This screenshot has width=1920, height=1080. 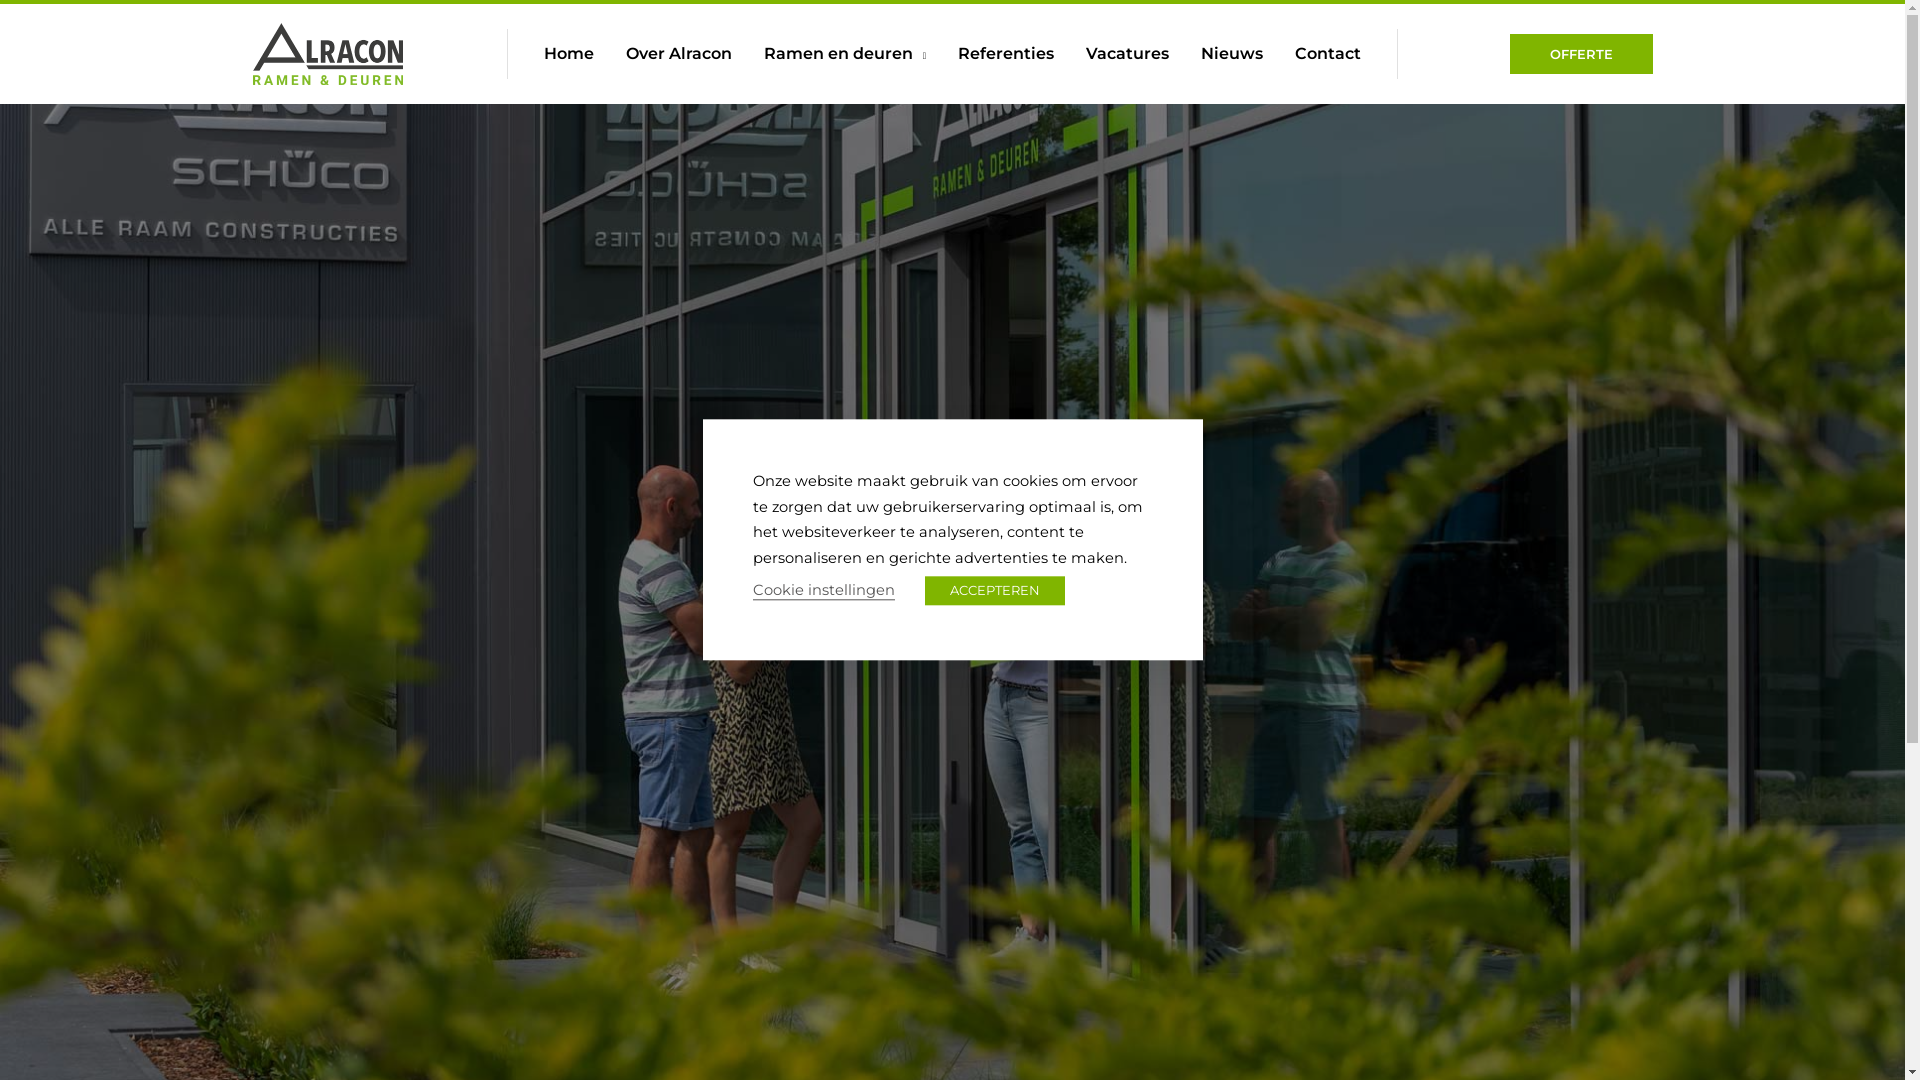 What do you see at coordinates (569, 54) in the screenshot?
I see `Home` at bounding box center [569, 54].